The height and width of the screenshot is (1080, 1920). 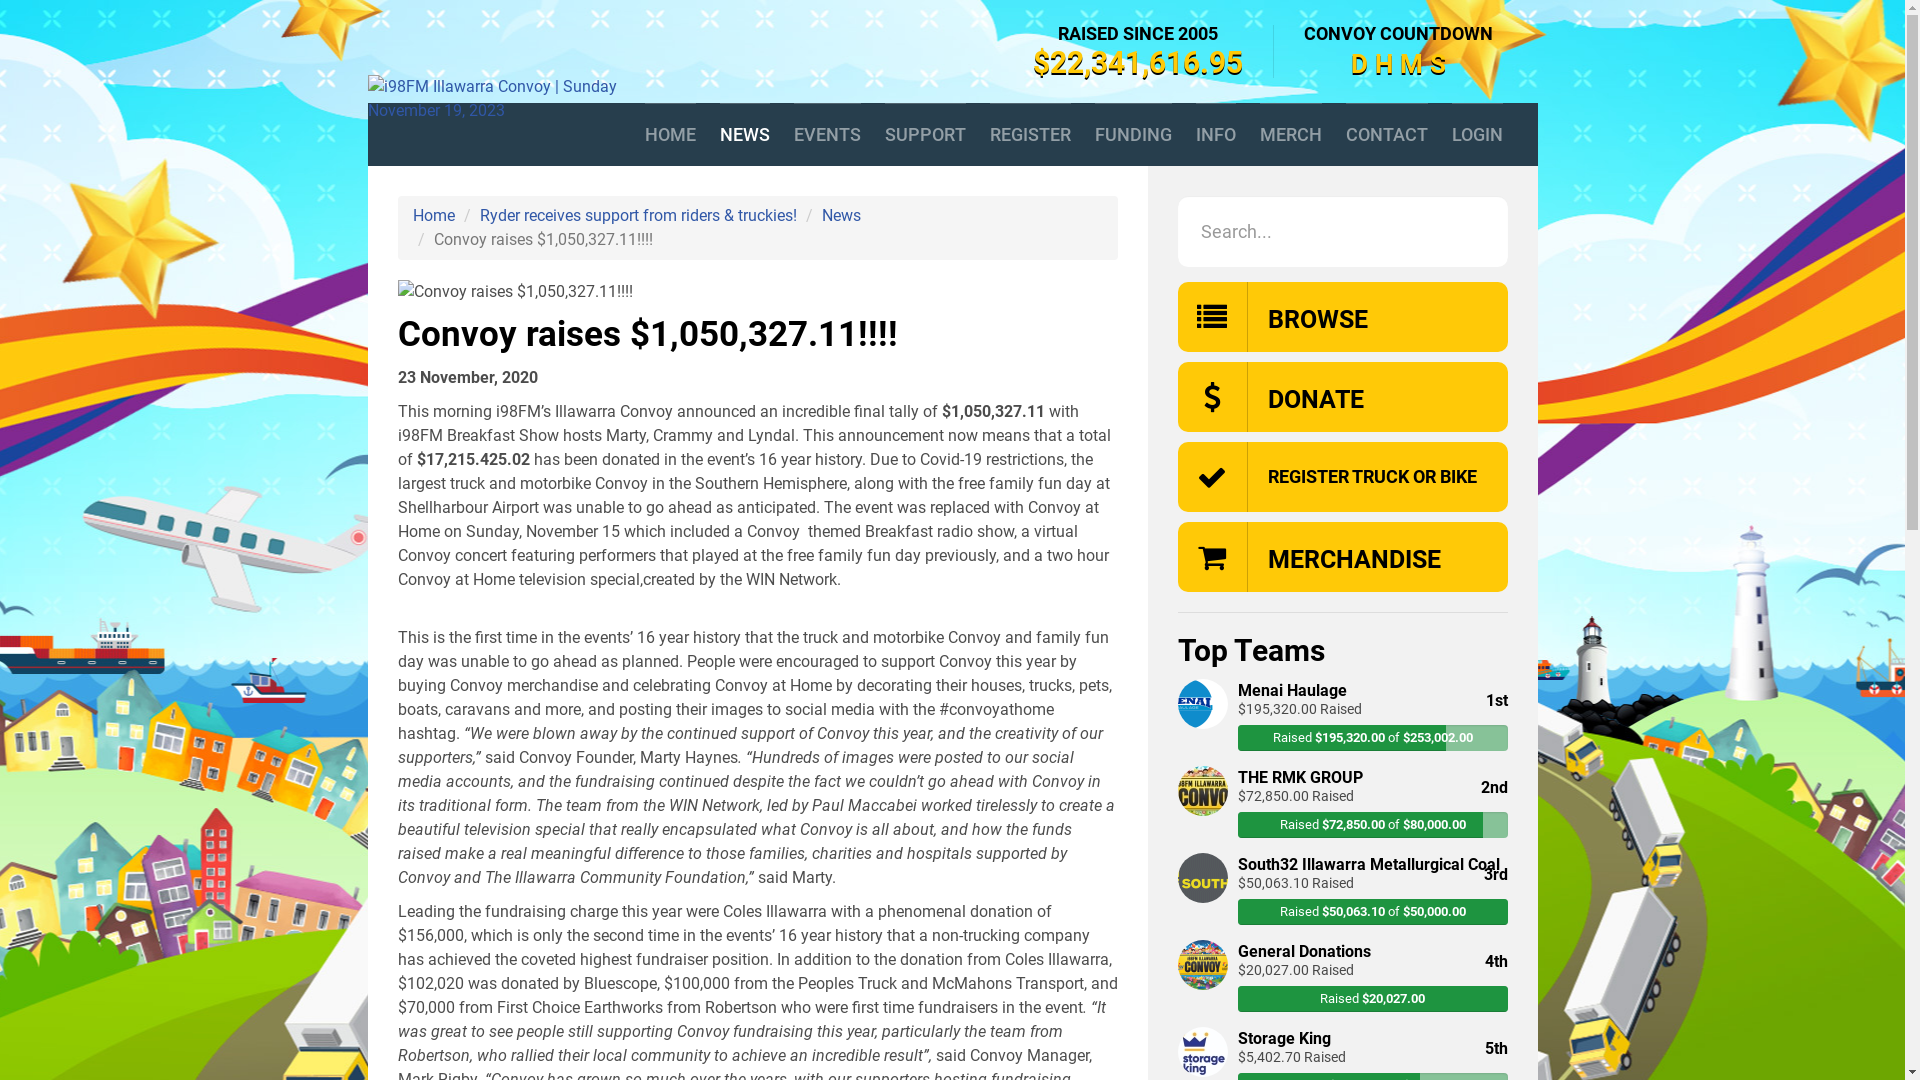 What do you see at coordinates (1343, 863) in the screenshot?
I see `South32 Illawarra Metallurgical Coal` at bounding box center [1343, 863].